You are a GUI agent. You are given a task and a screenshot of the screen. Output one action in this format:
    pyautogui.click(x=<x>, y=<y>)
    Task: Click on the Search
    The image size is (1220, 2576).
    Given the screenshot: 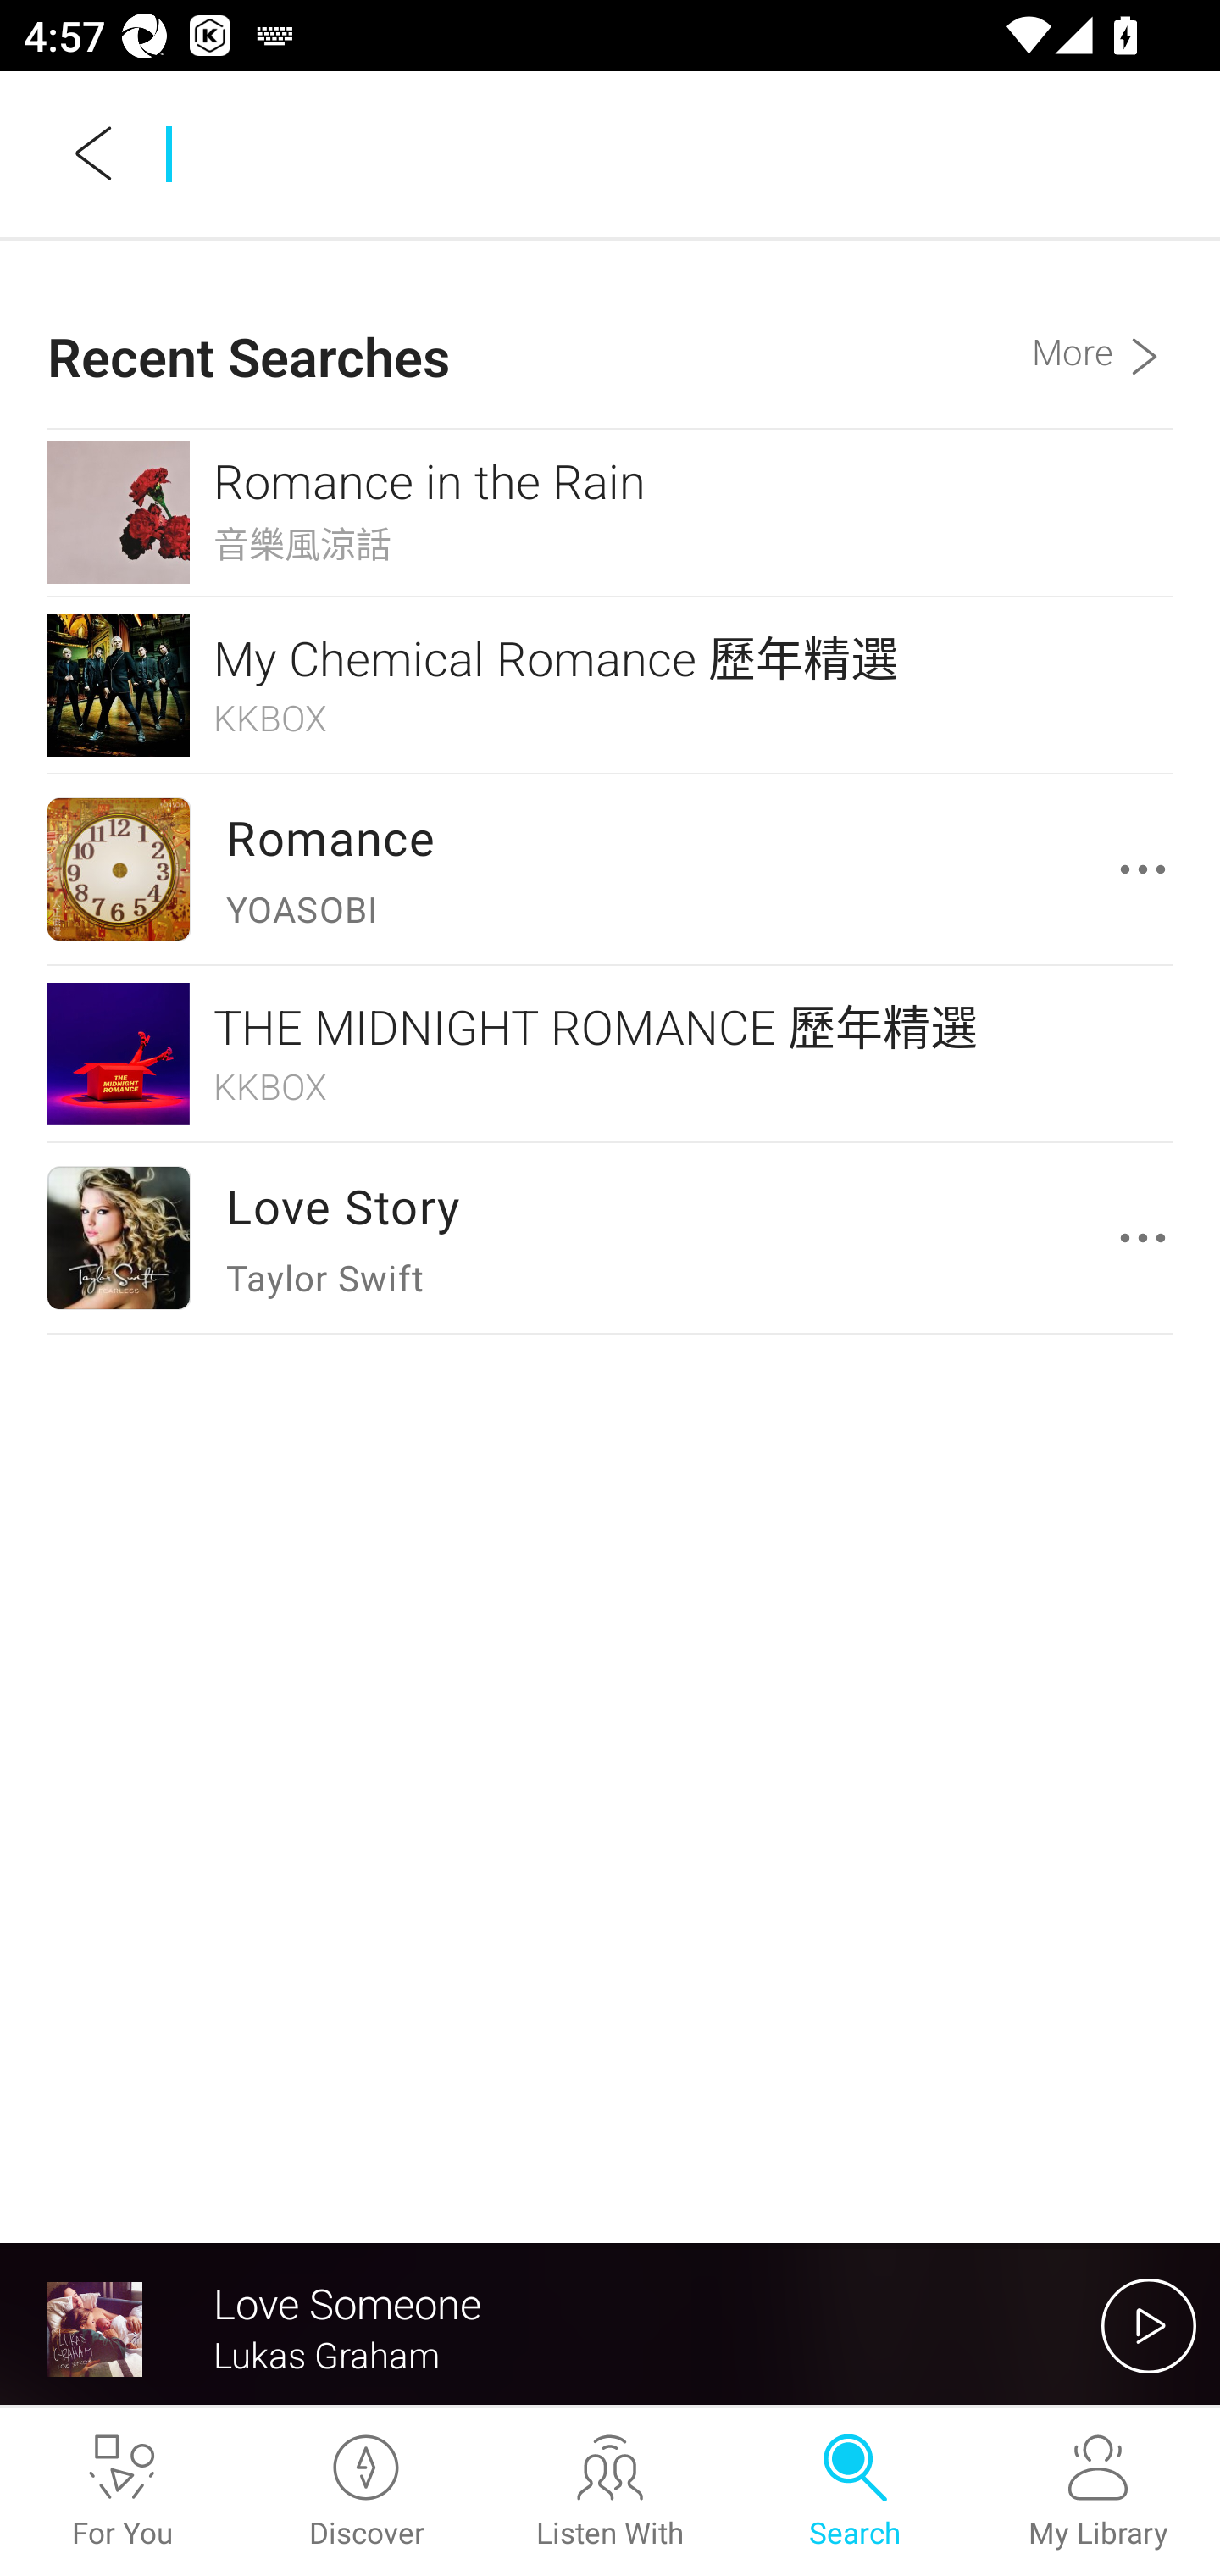 What is the action you would take?
    pyautogui.click(x=854, y=2492)
    